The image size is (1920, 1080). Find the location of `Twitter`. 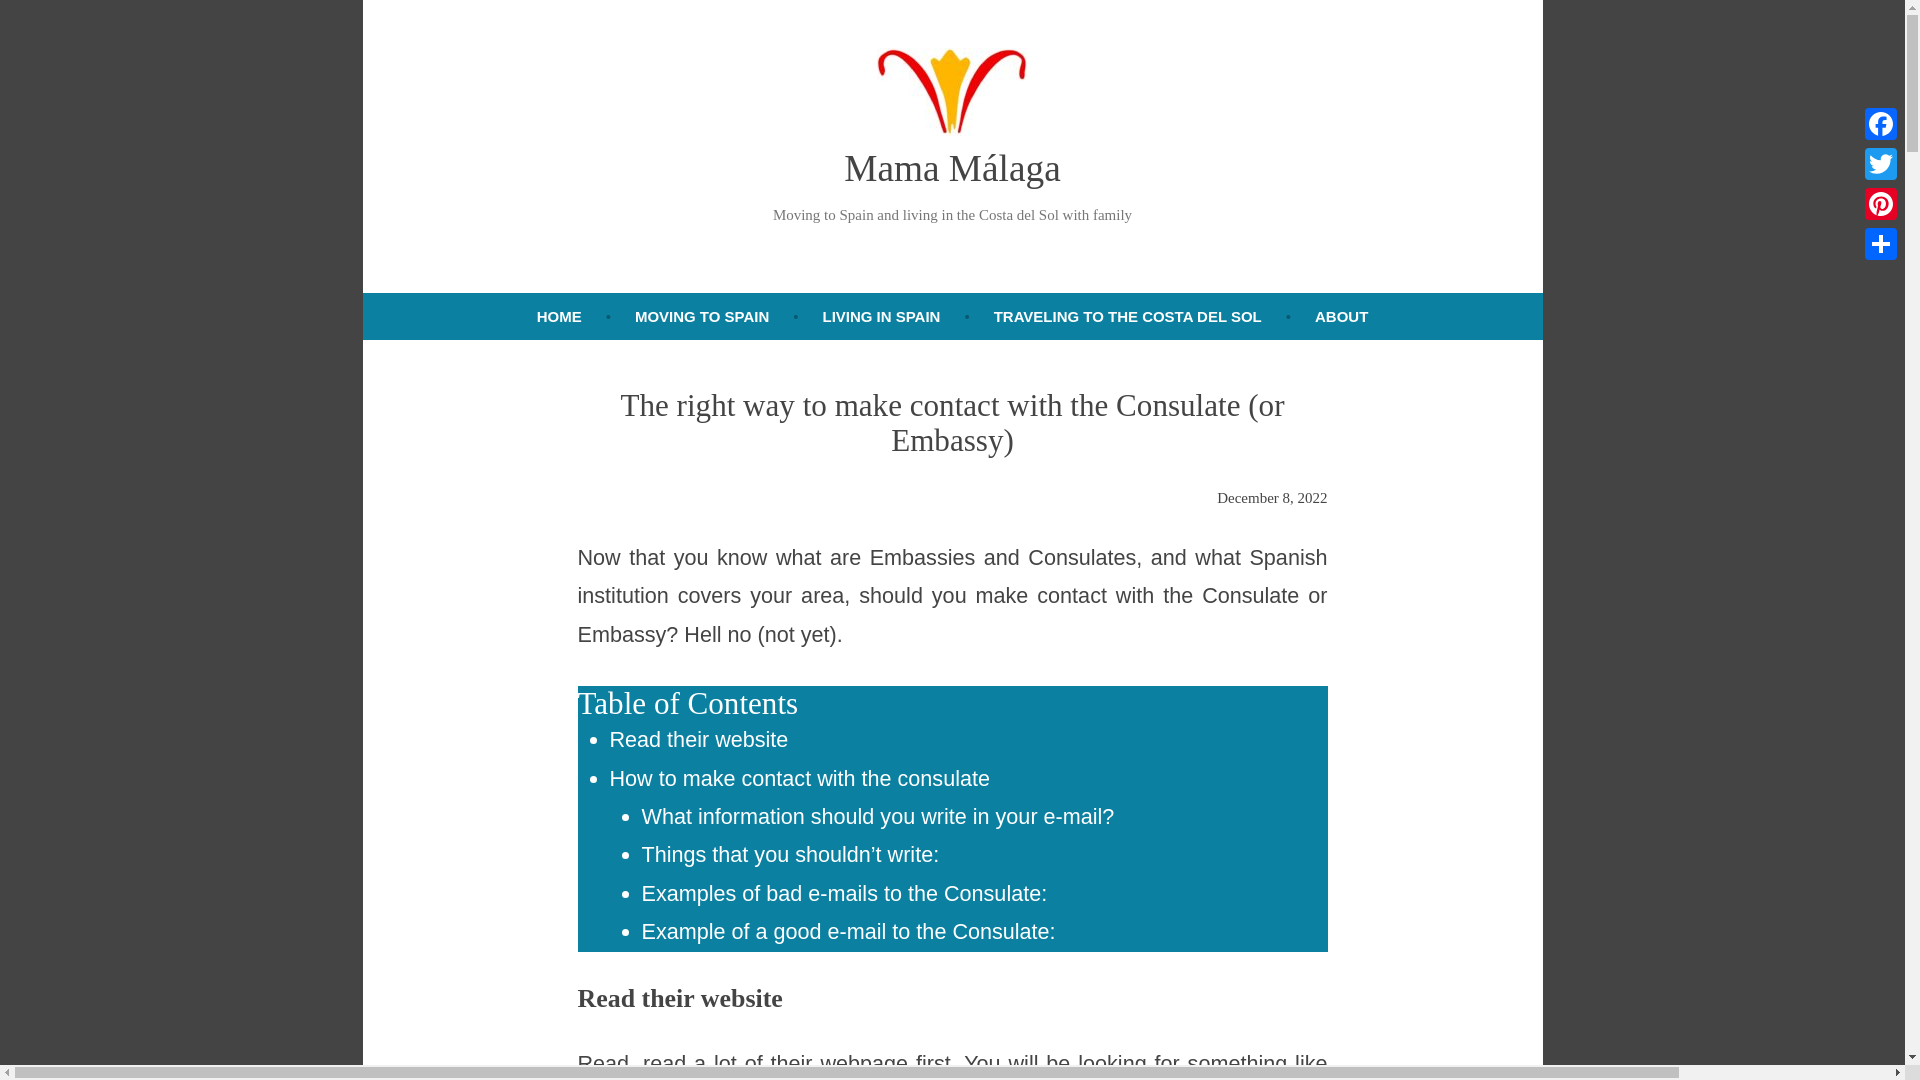

Twitter is located at coordinates (1880, 163).